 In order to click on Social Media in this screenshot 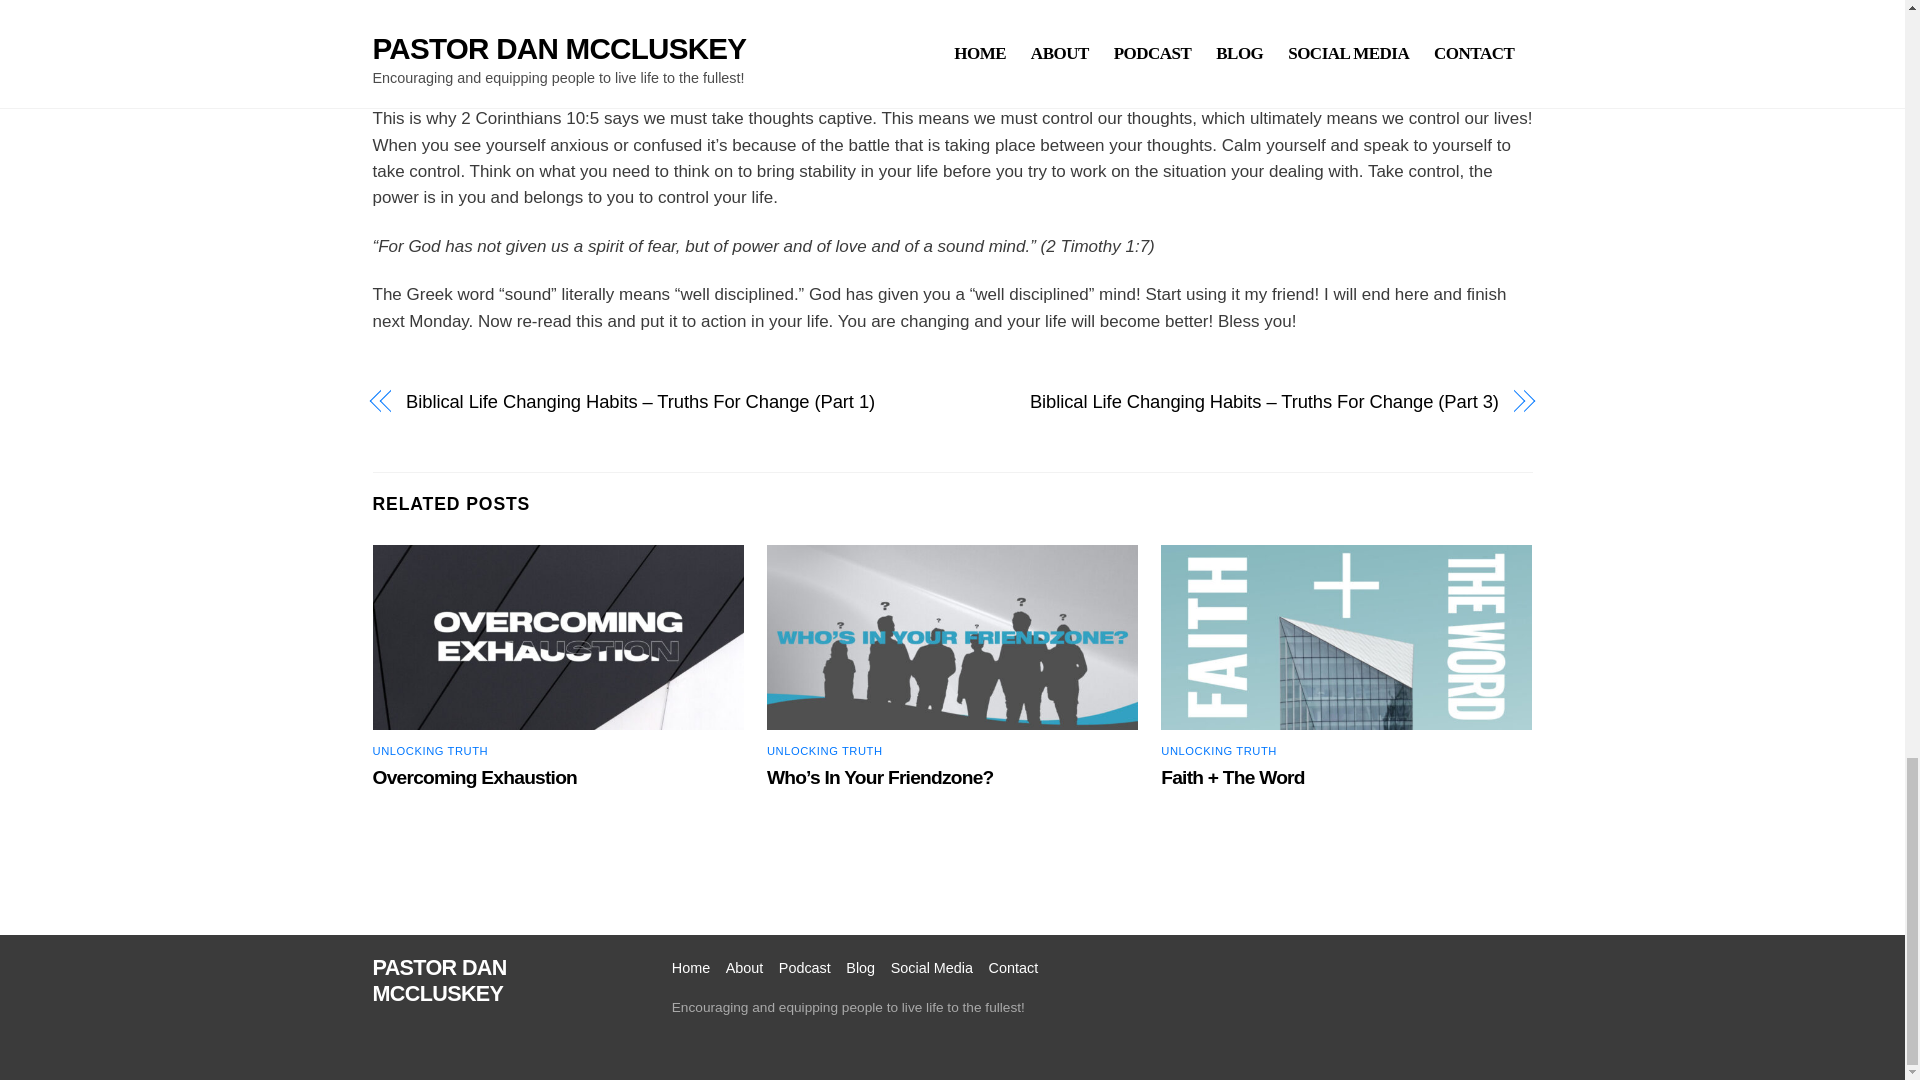, I will do `click(932, 968)`.